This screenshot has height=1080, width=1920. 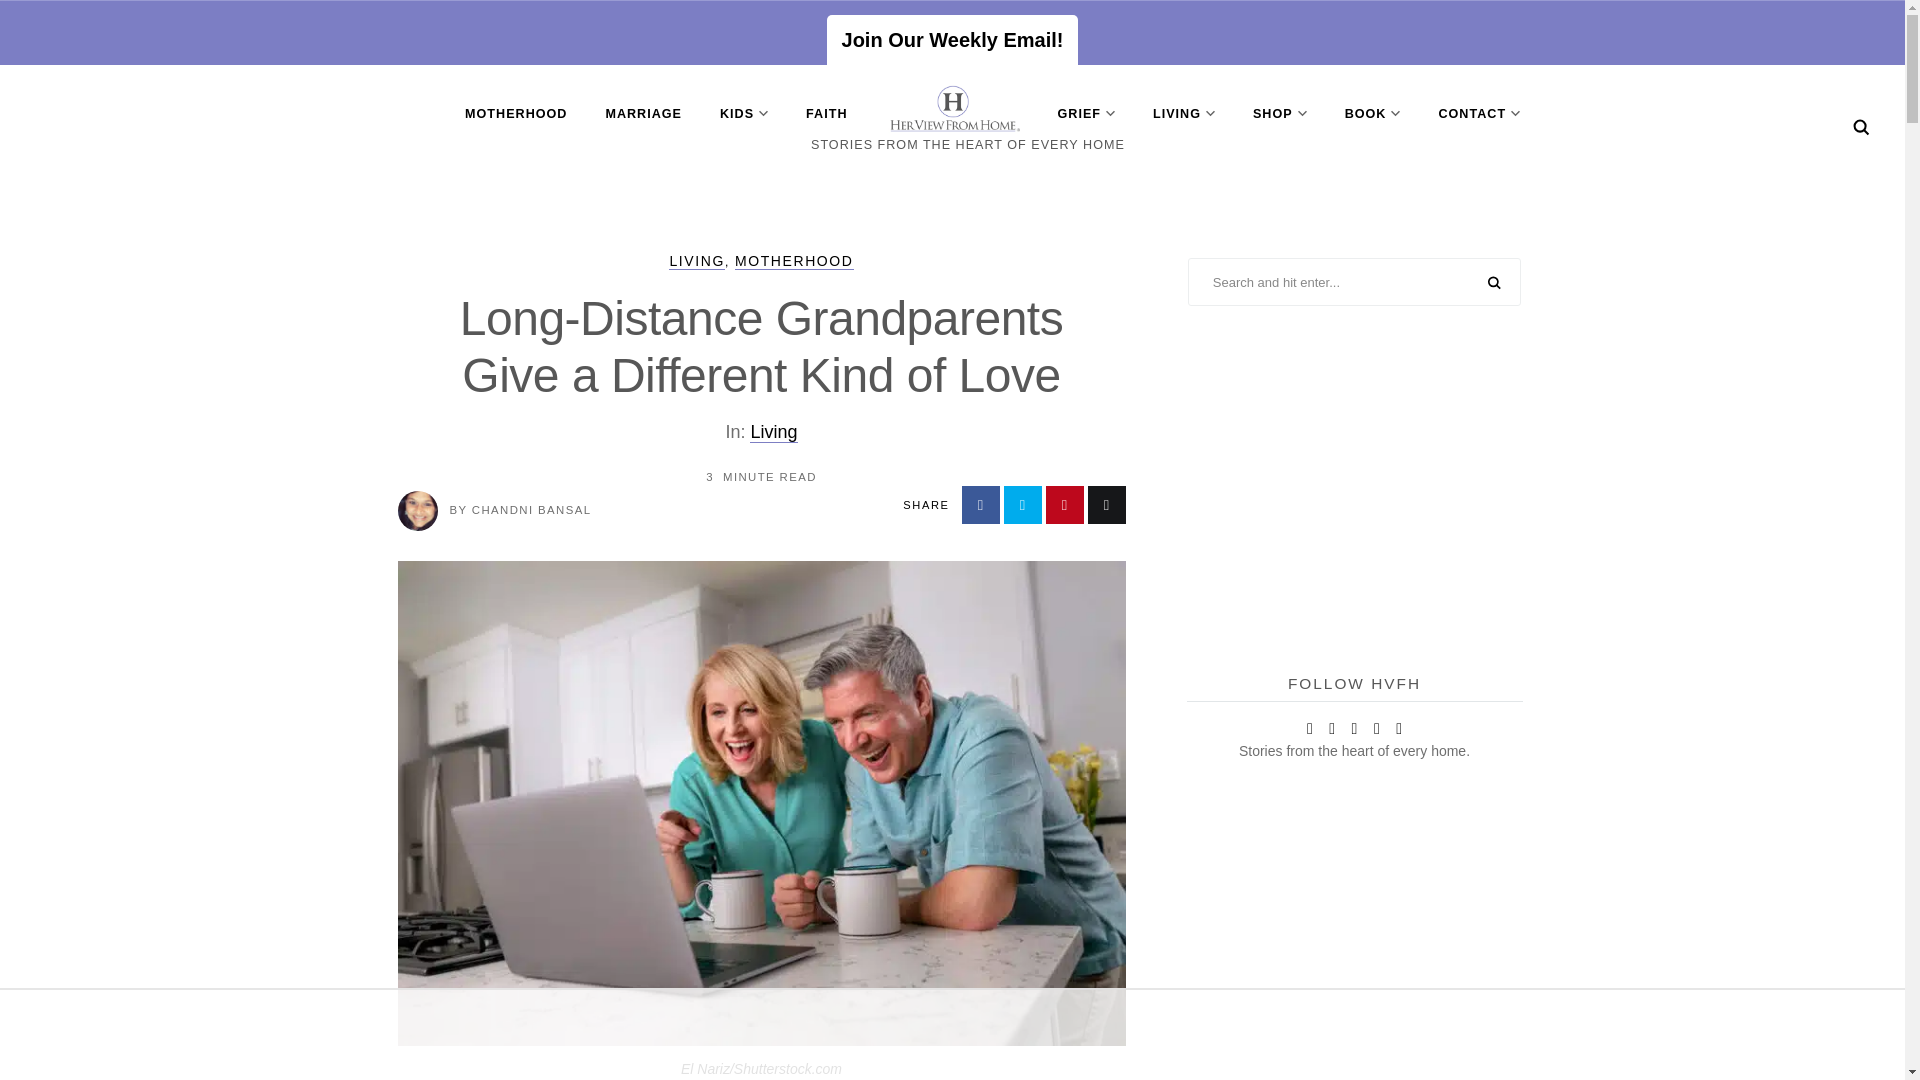 What do you see at coordinates (1106, 504) in the screenshot?
I see `Share by Email` at bounding box center [1106, 504].